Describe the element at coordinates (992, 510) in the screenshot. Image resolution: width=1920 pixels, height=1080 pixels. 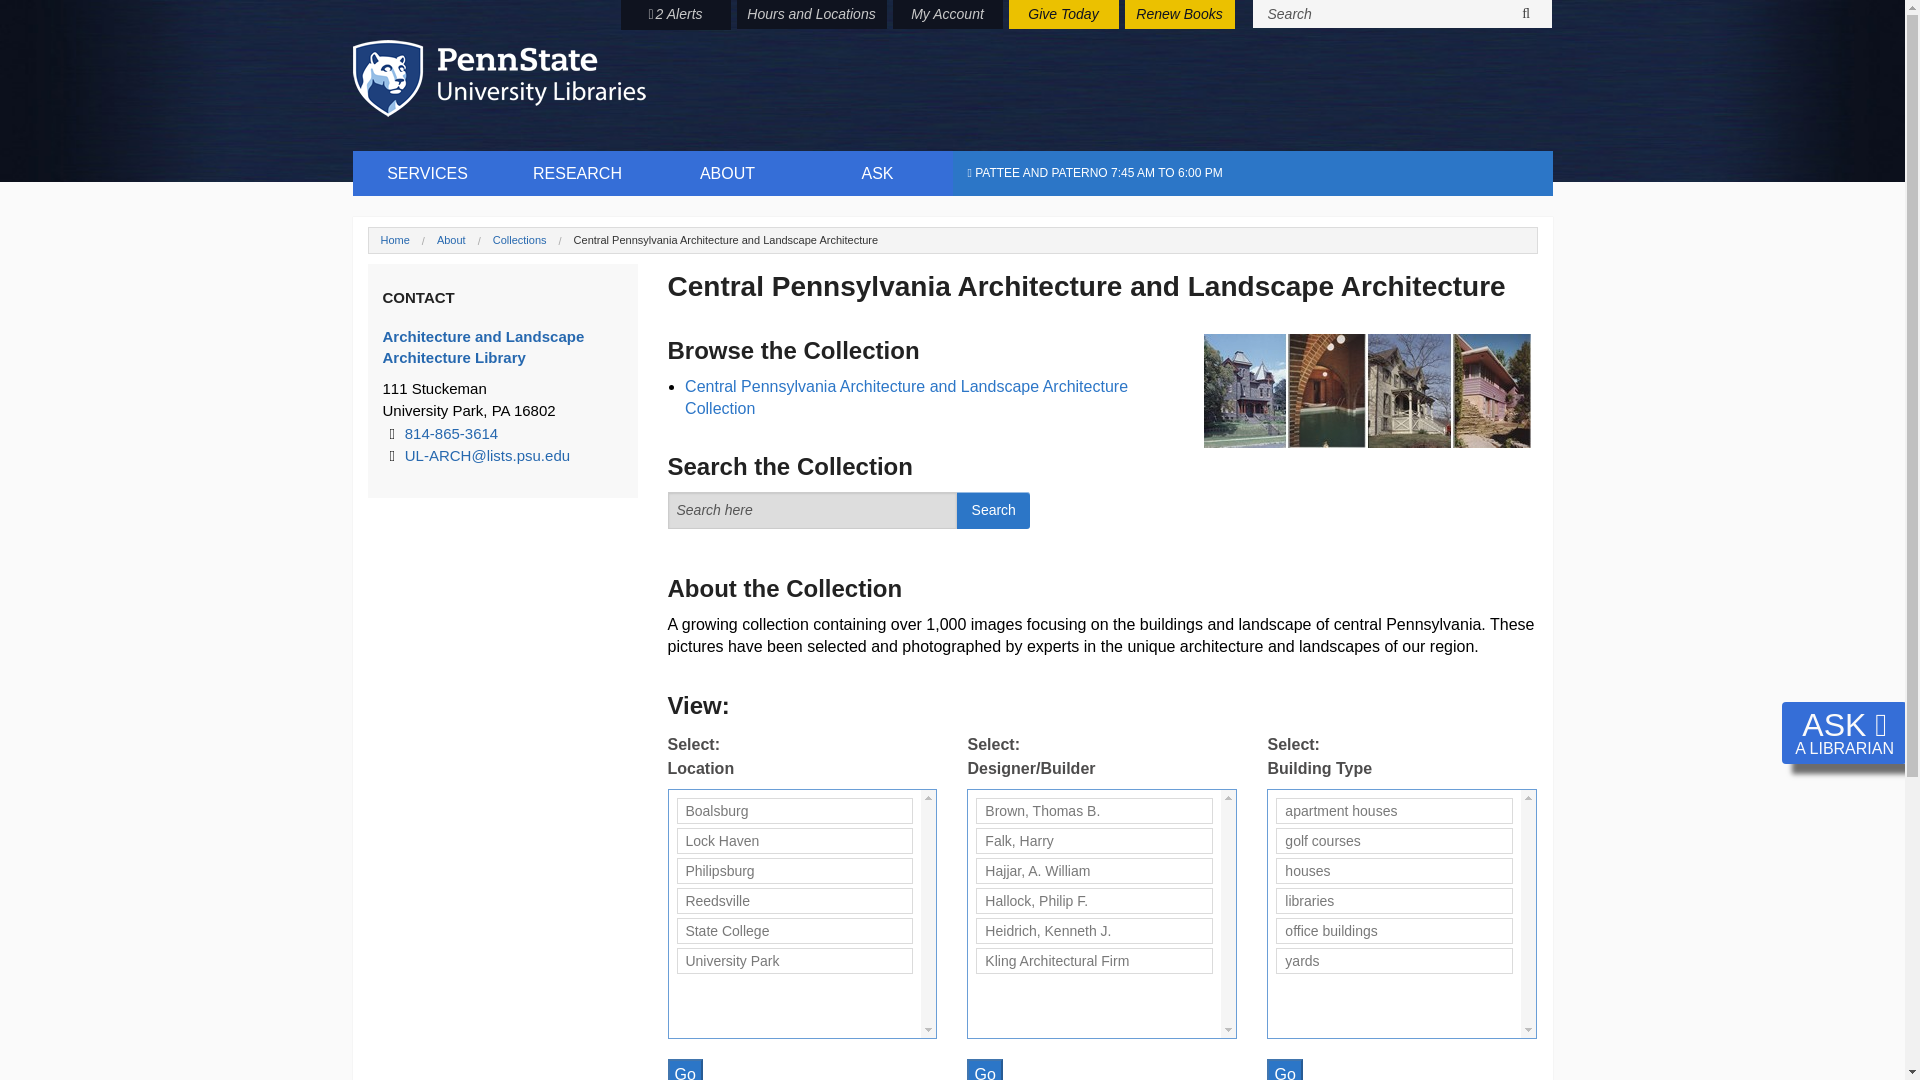
I see `Search` at that location.